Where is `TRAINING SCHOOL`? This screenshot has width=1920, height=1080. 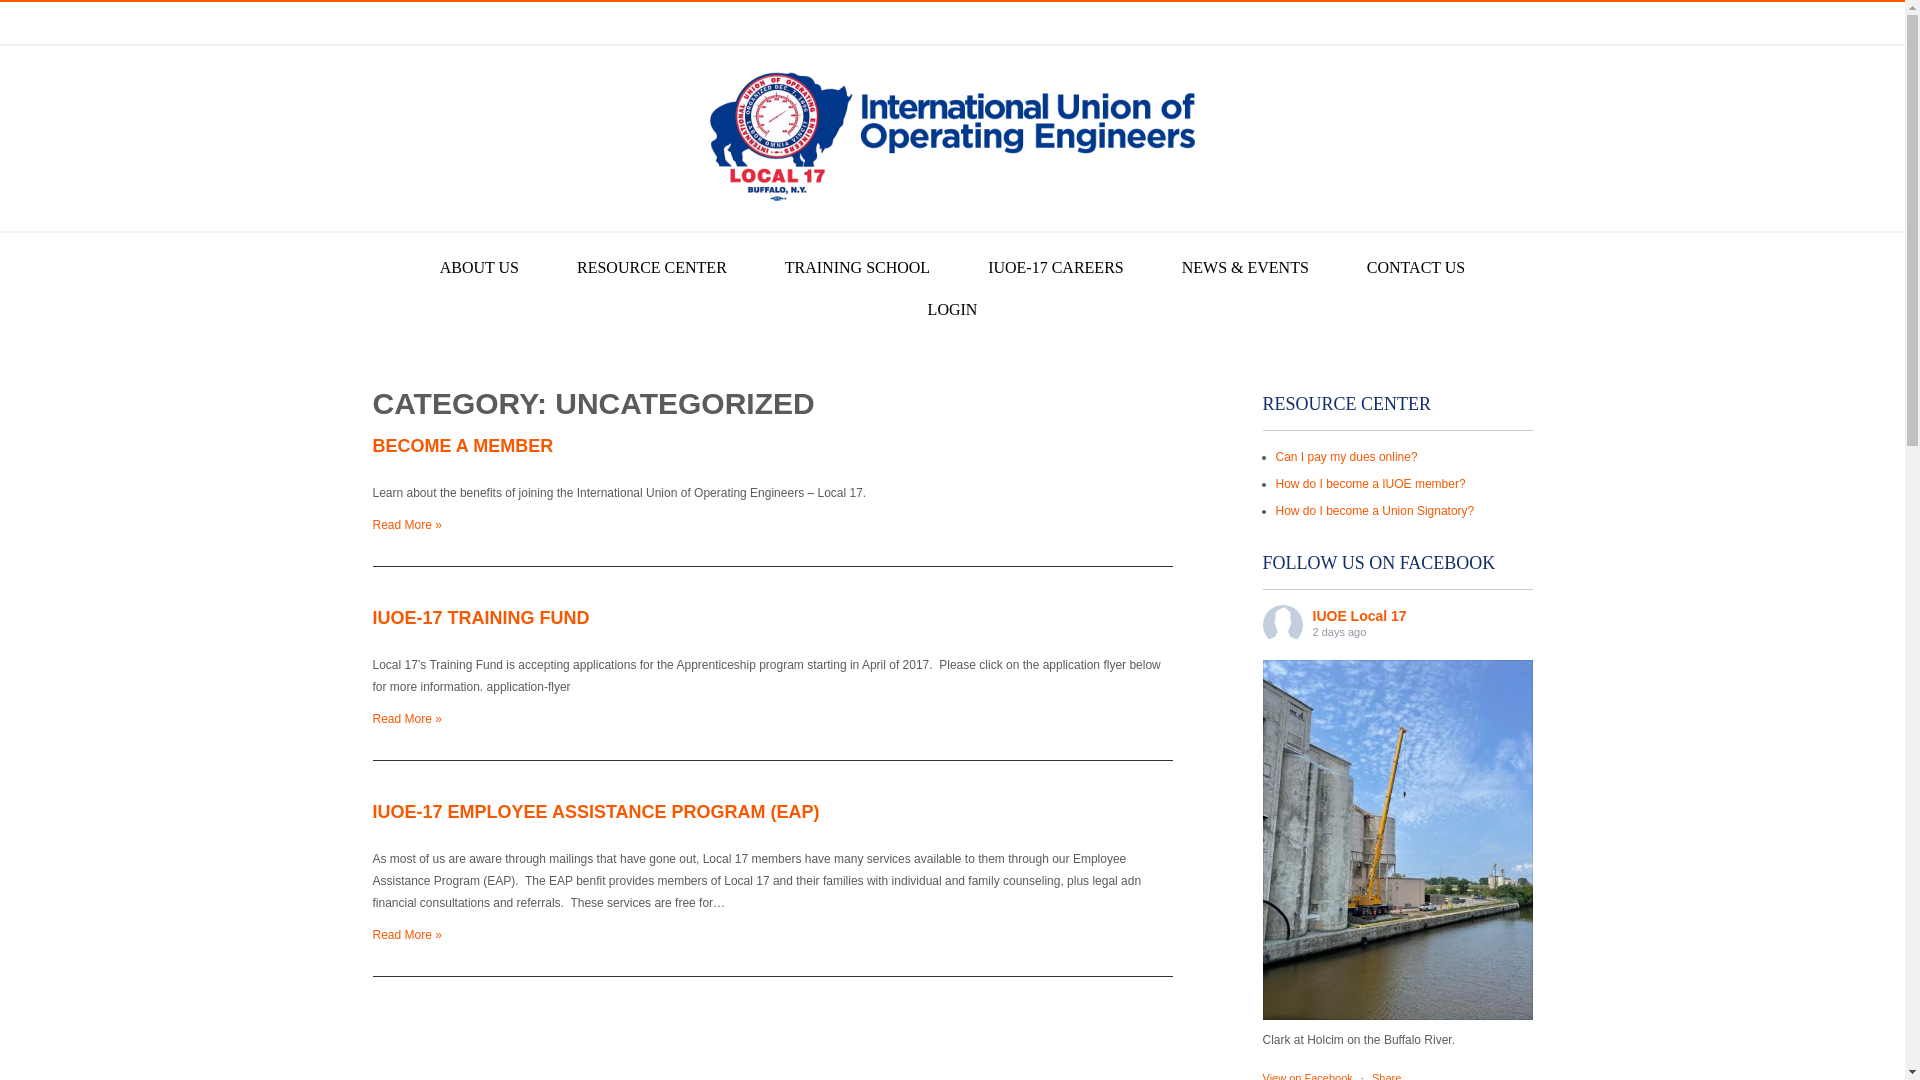 TRAINING SCHOOL is located at coordinates (857, 268).